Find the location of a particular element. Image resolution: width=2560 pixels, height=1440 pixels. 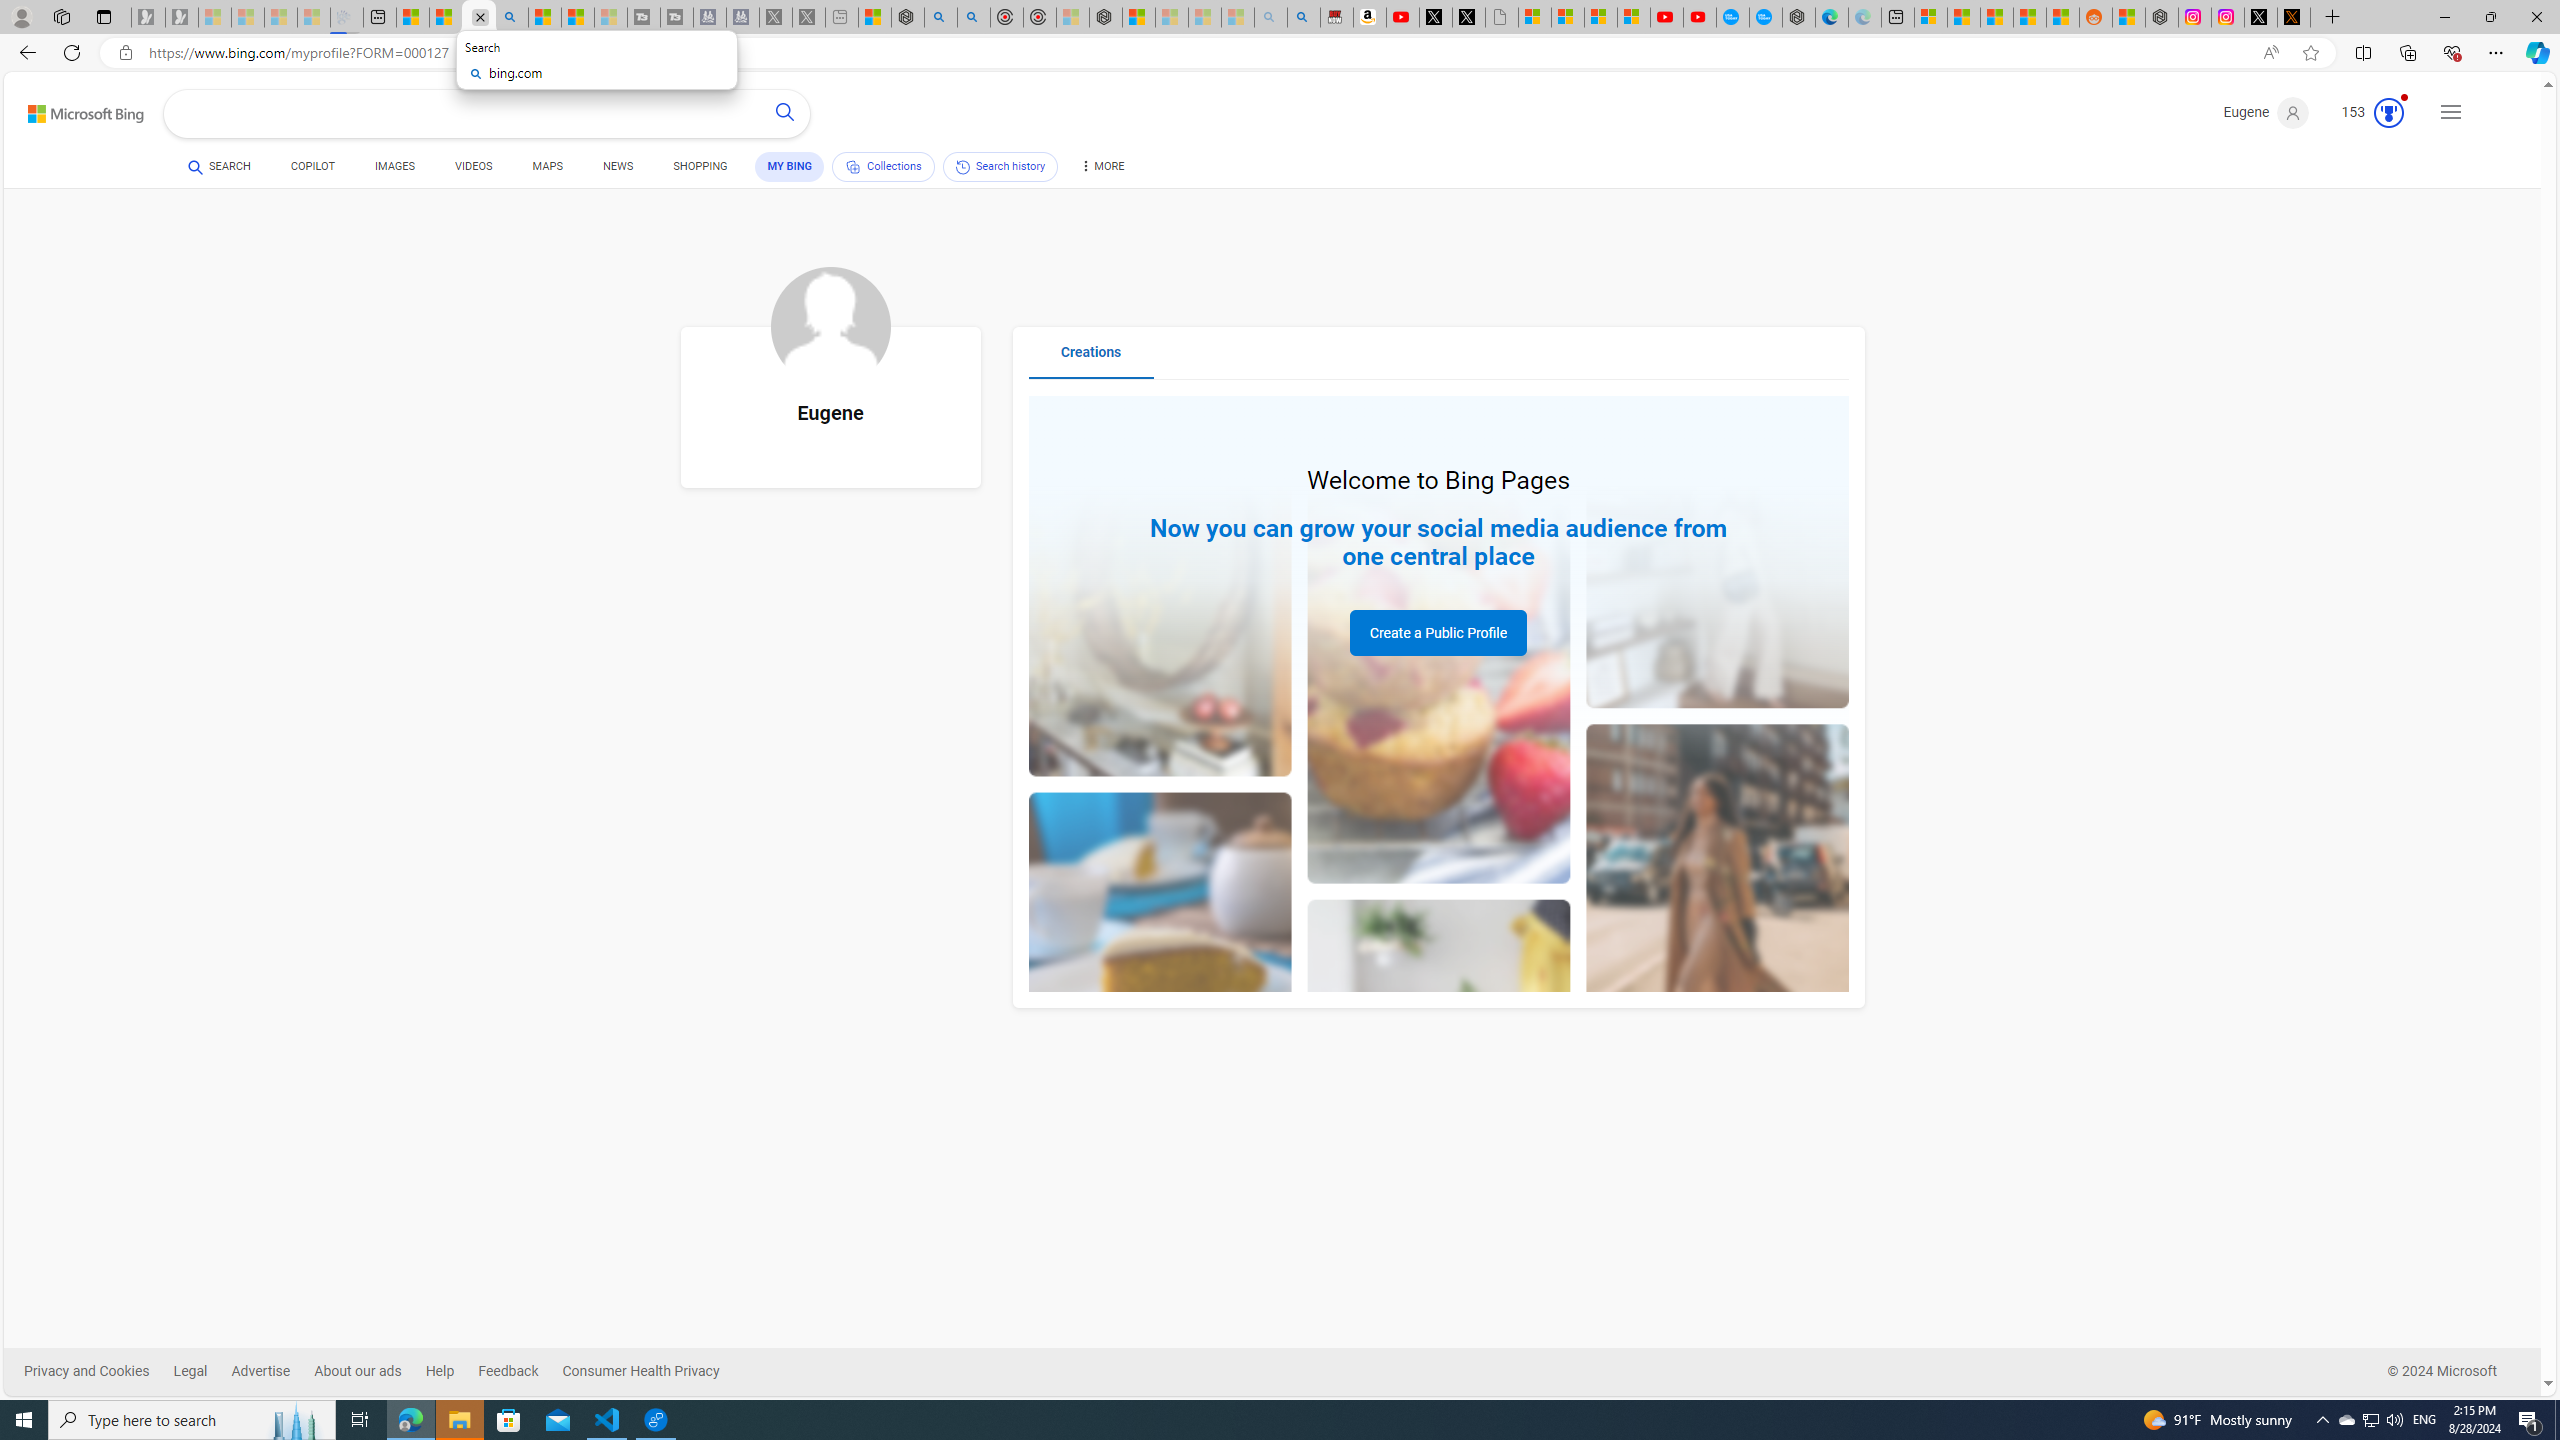

Amazon Echo Dot PNG - Search Images is located at coordinates (1304, 17).